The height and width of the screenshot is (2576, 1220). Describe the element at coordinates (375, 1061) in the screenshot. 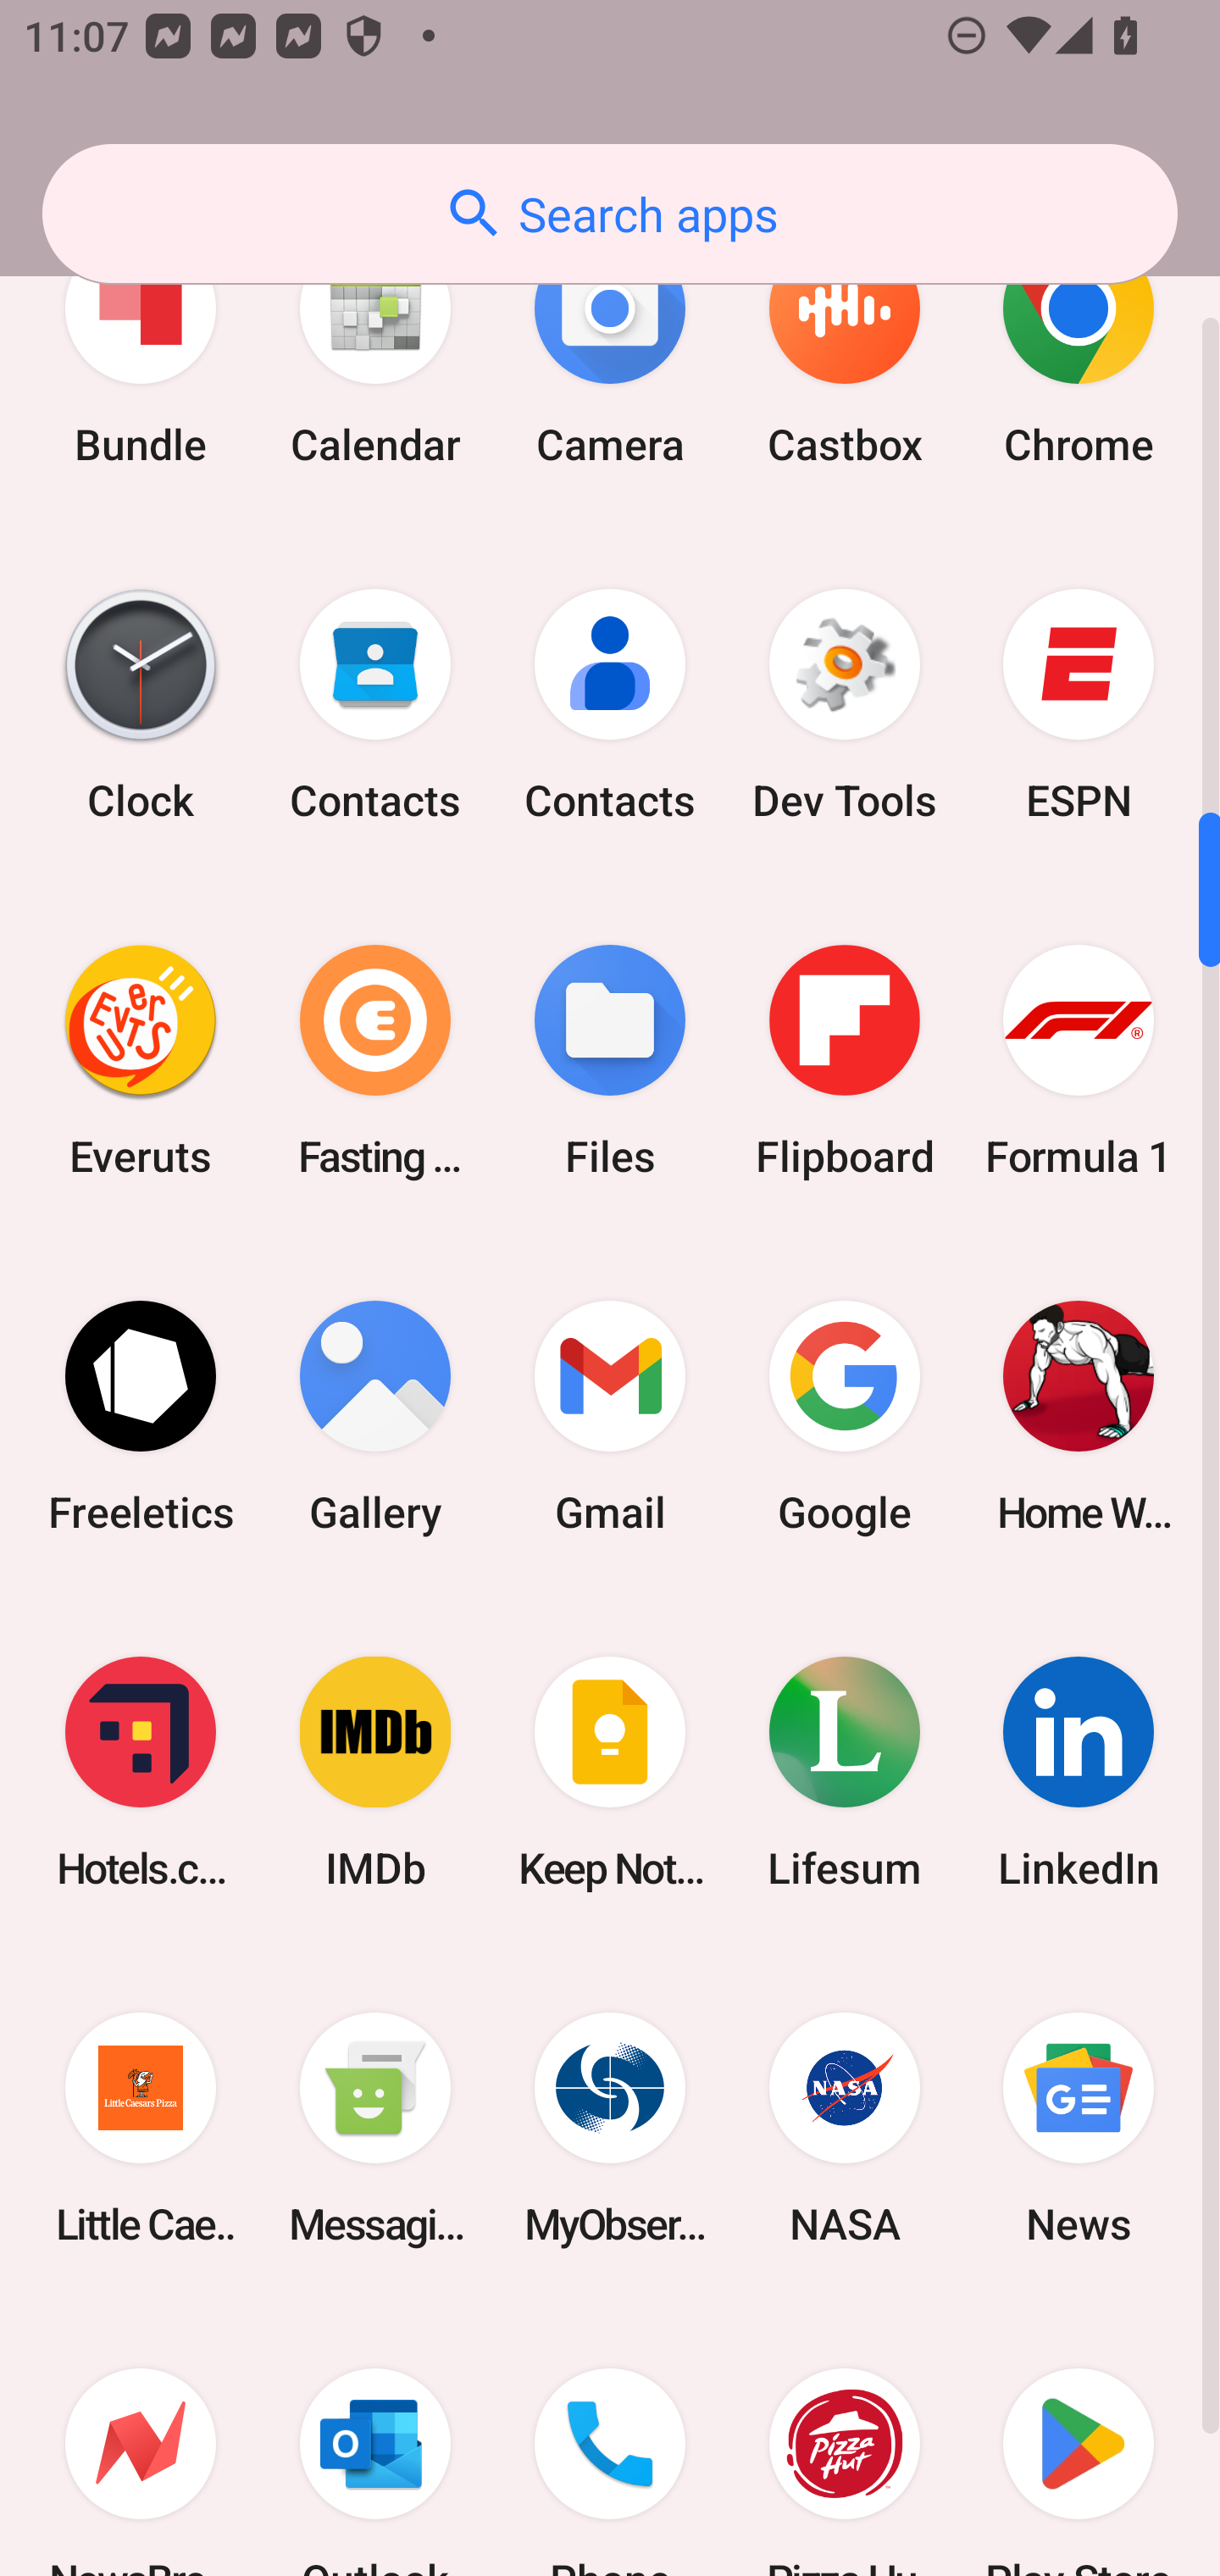

I see `Fasting Coach` at that location.